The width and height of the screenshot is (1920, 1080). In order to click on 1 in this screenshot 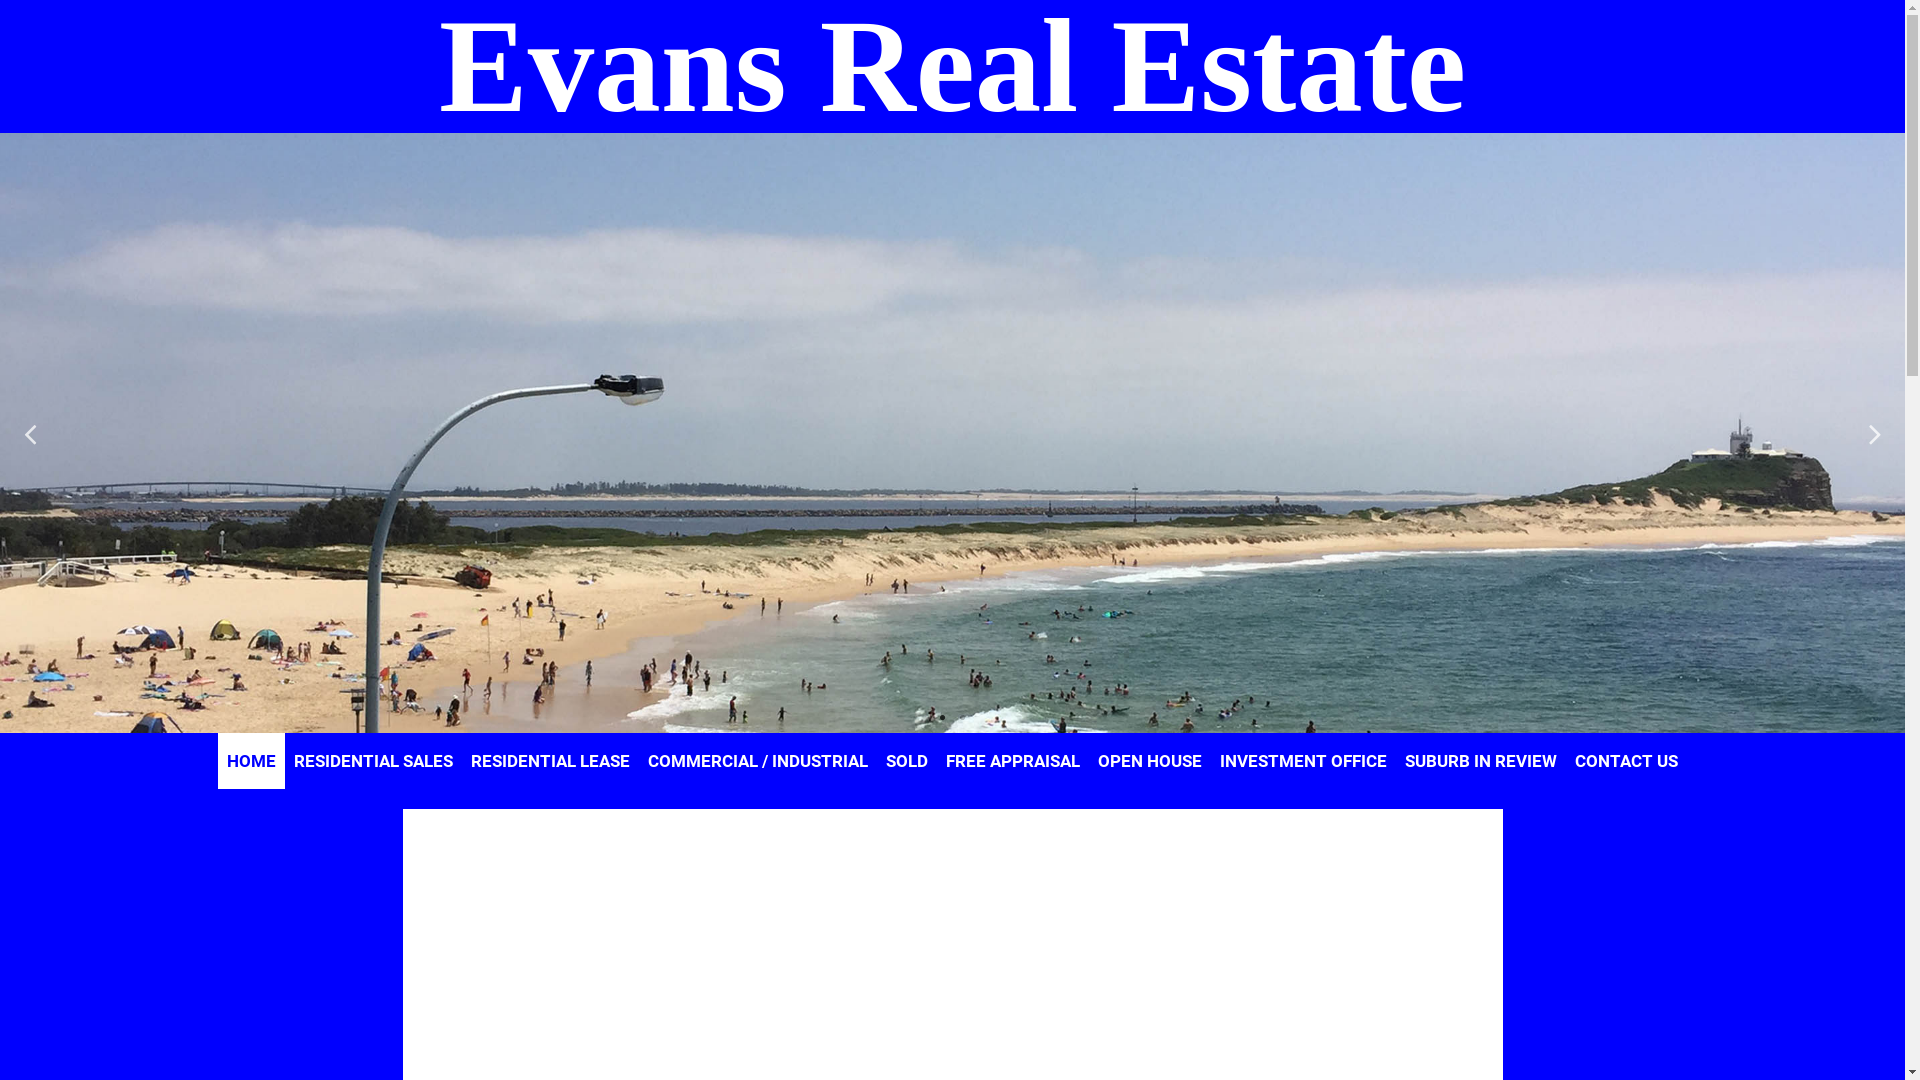, I will do `click(942, 718)`.